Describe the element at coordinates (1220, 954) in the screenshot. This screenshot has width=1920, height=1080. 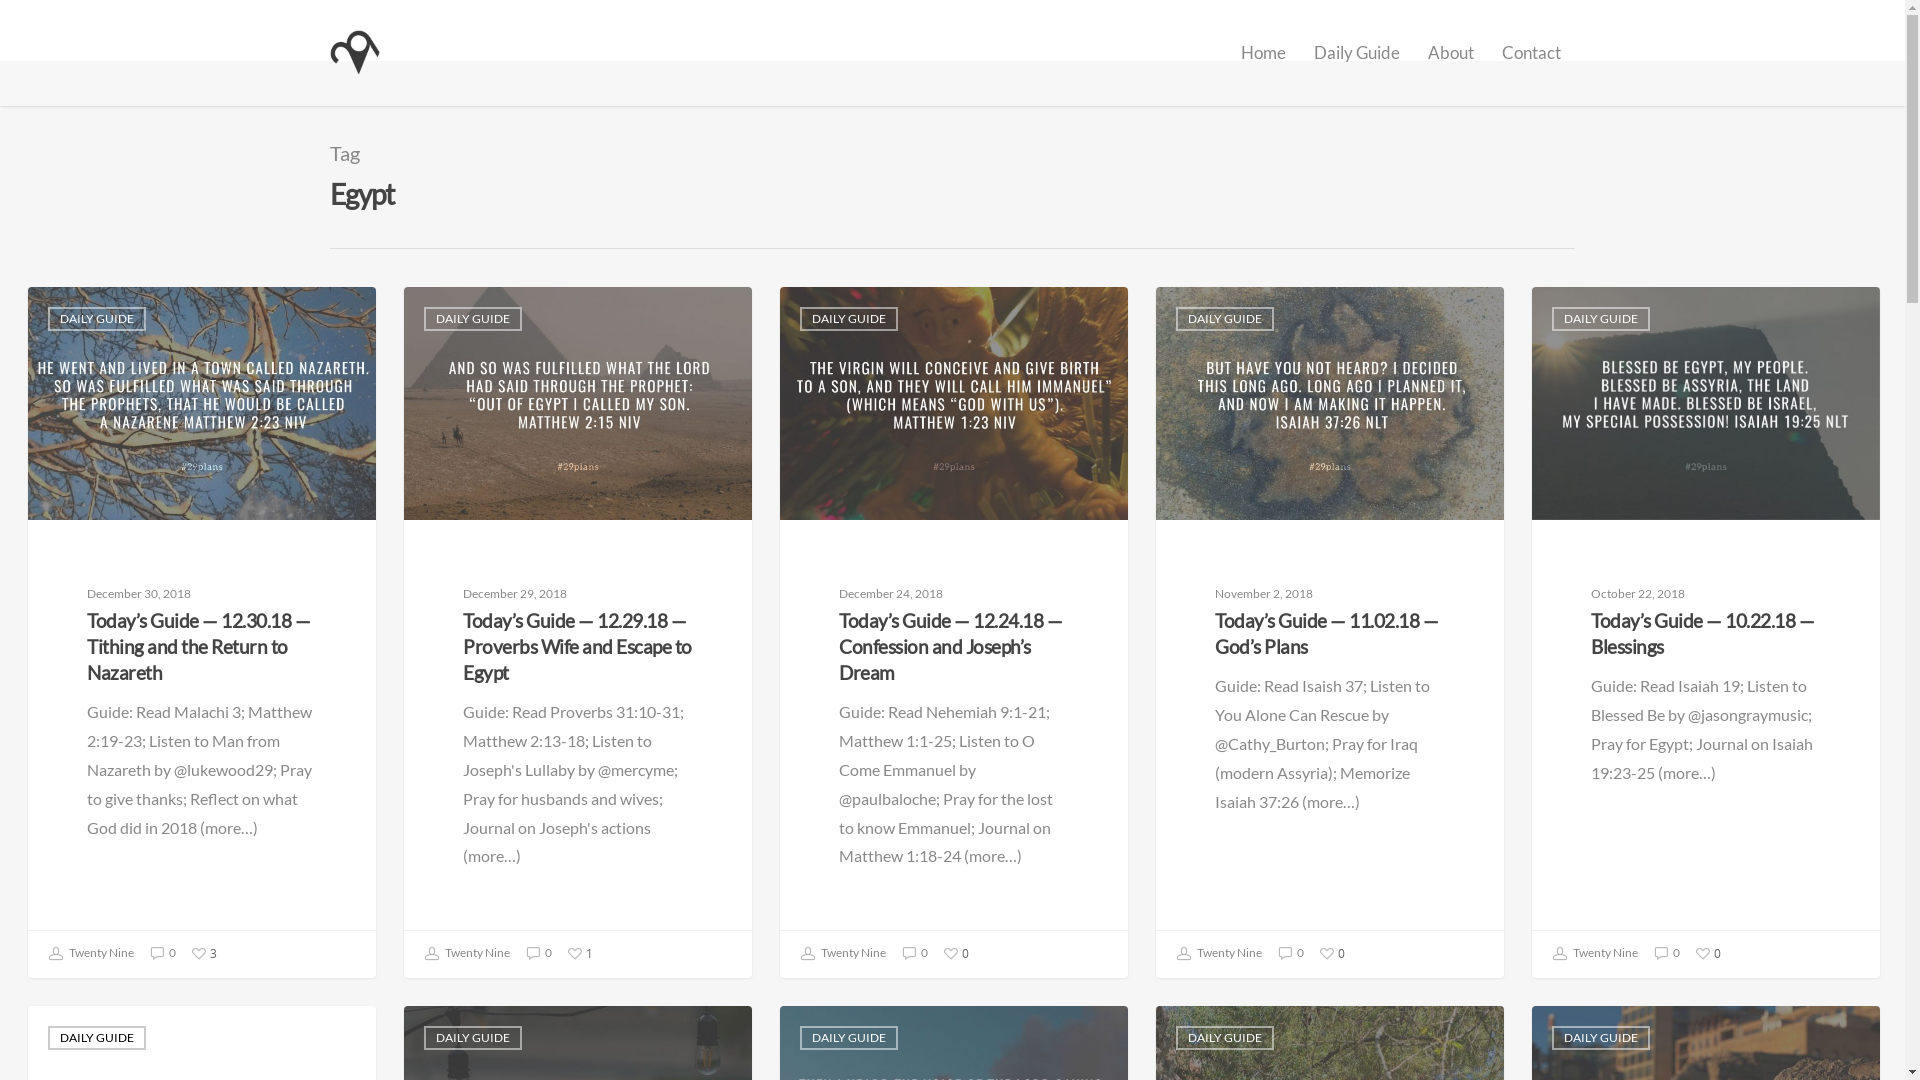
I see `Twenty Nine` at that location.